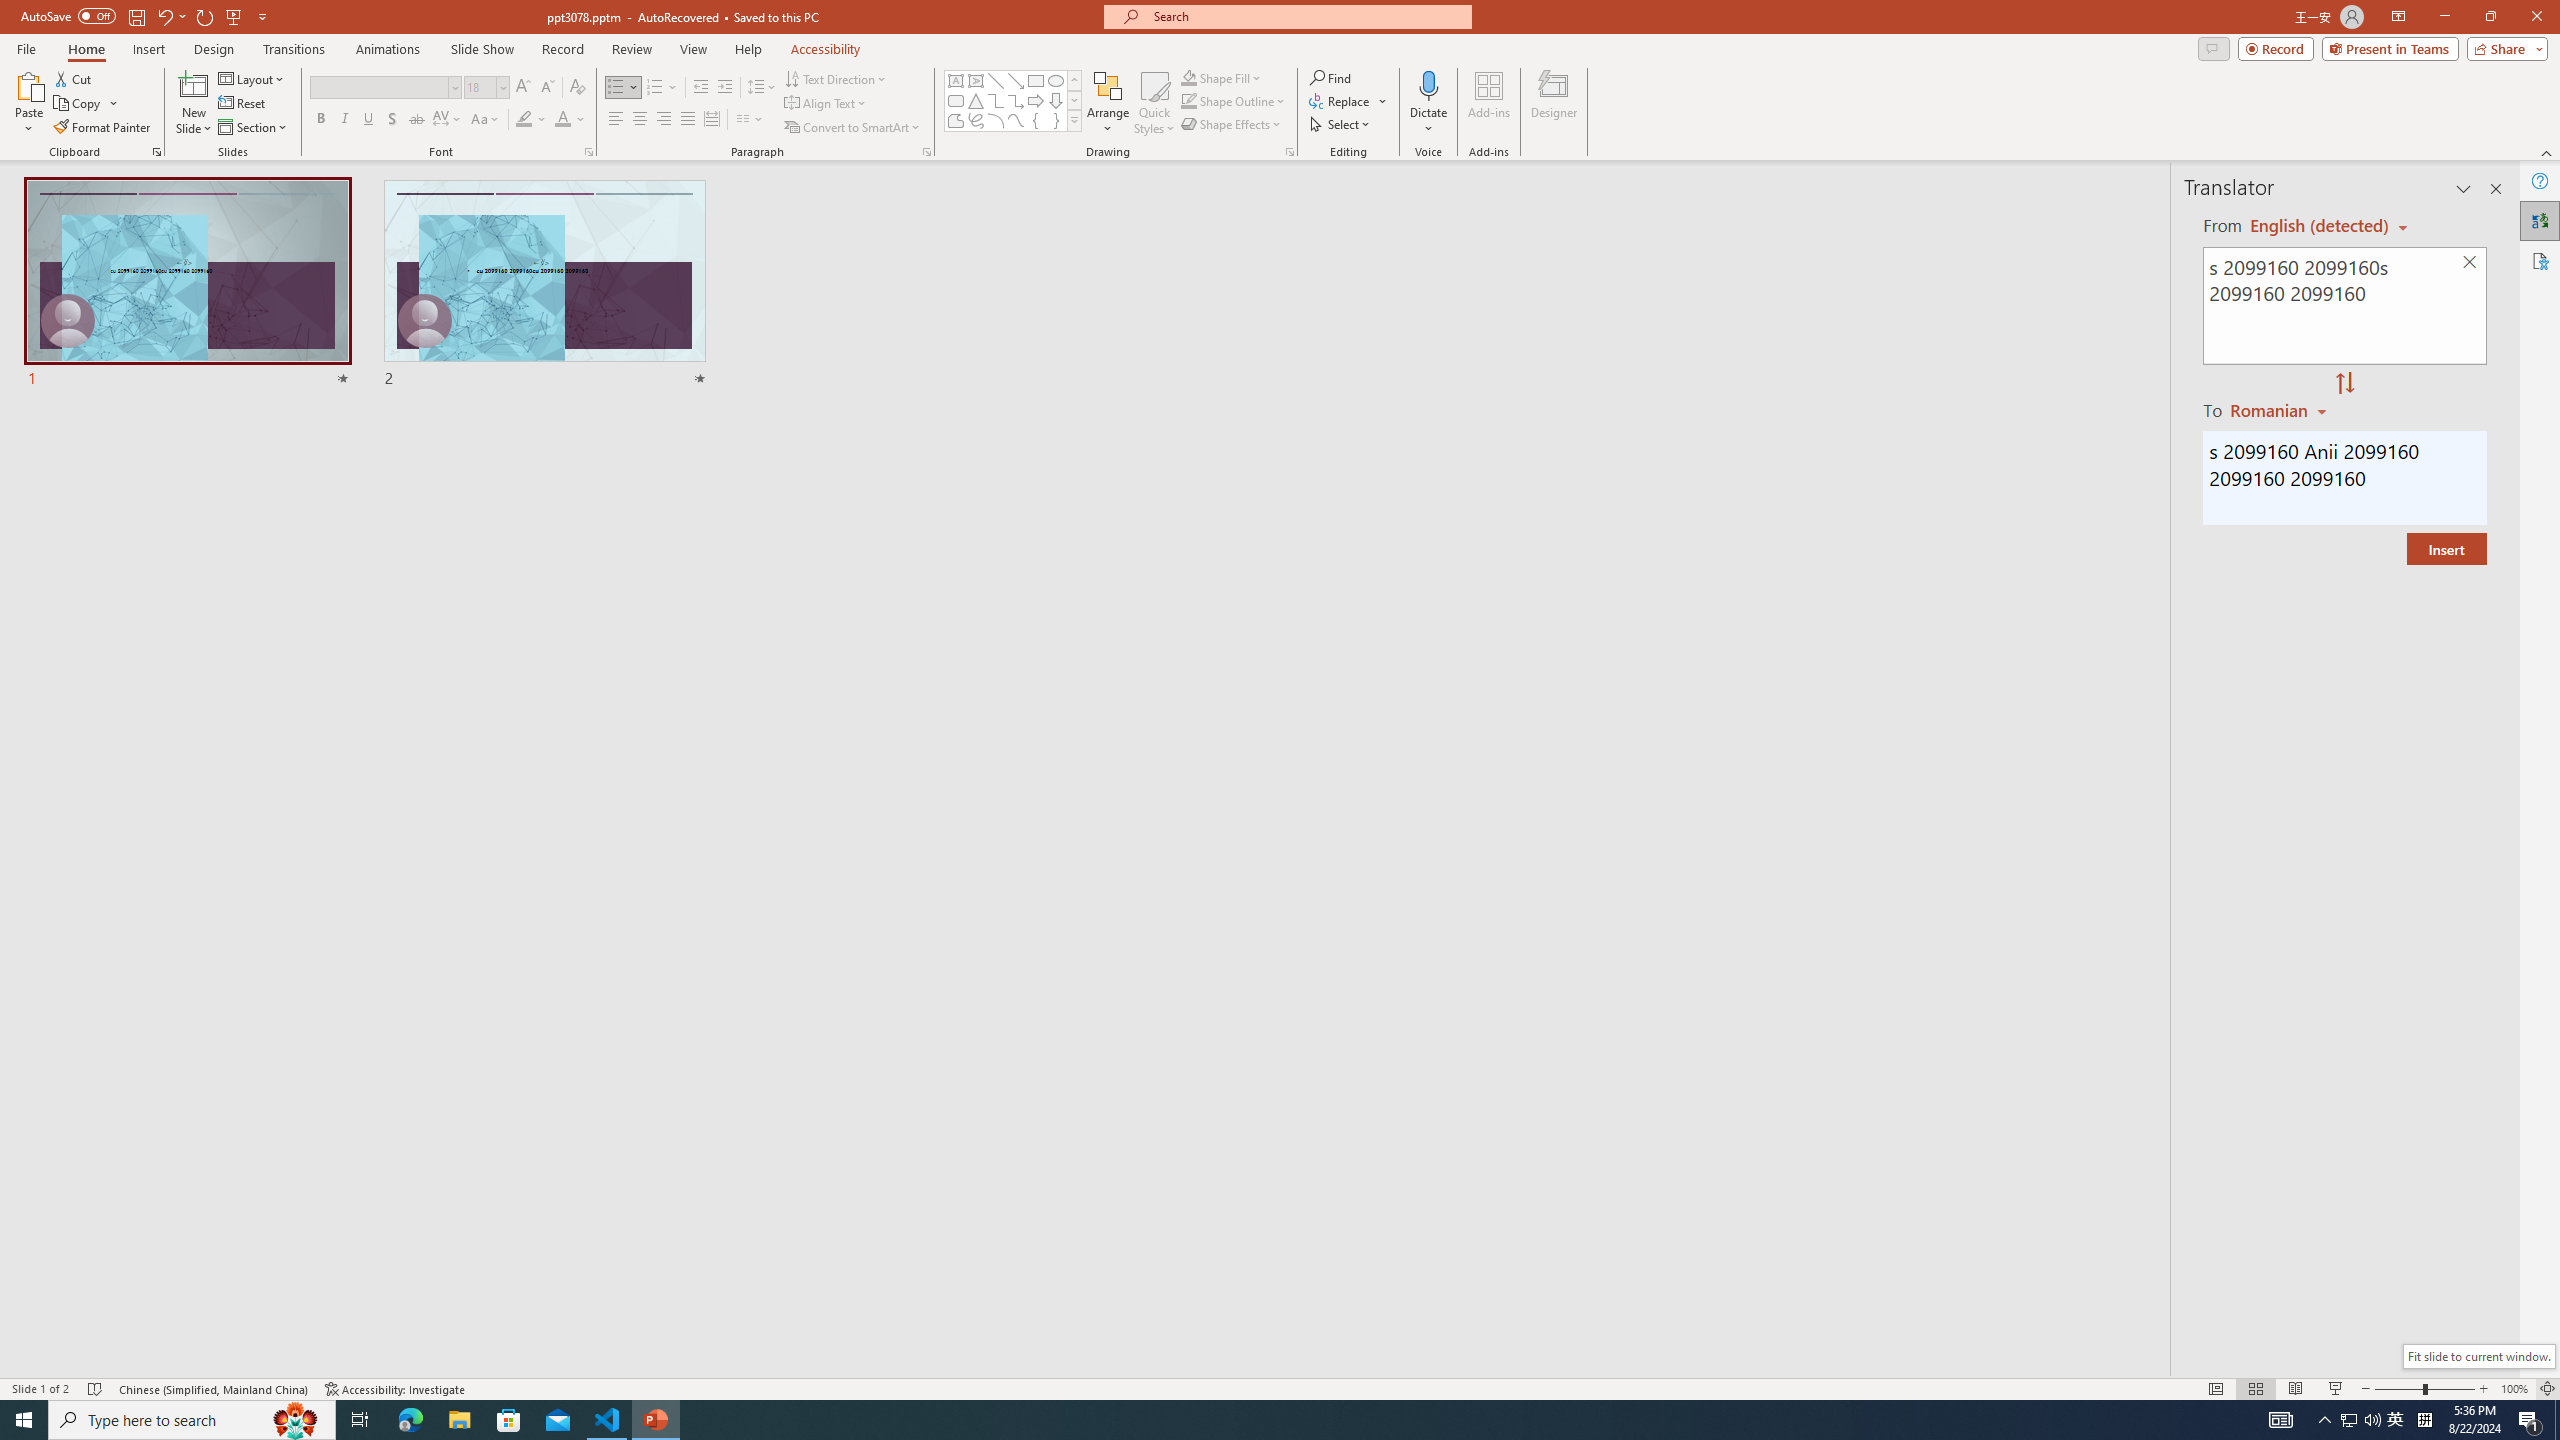  Describe the element at coordinates (254, 128) in the screenshot. I see `Section` at that location.